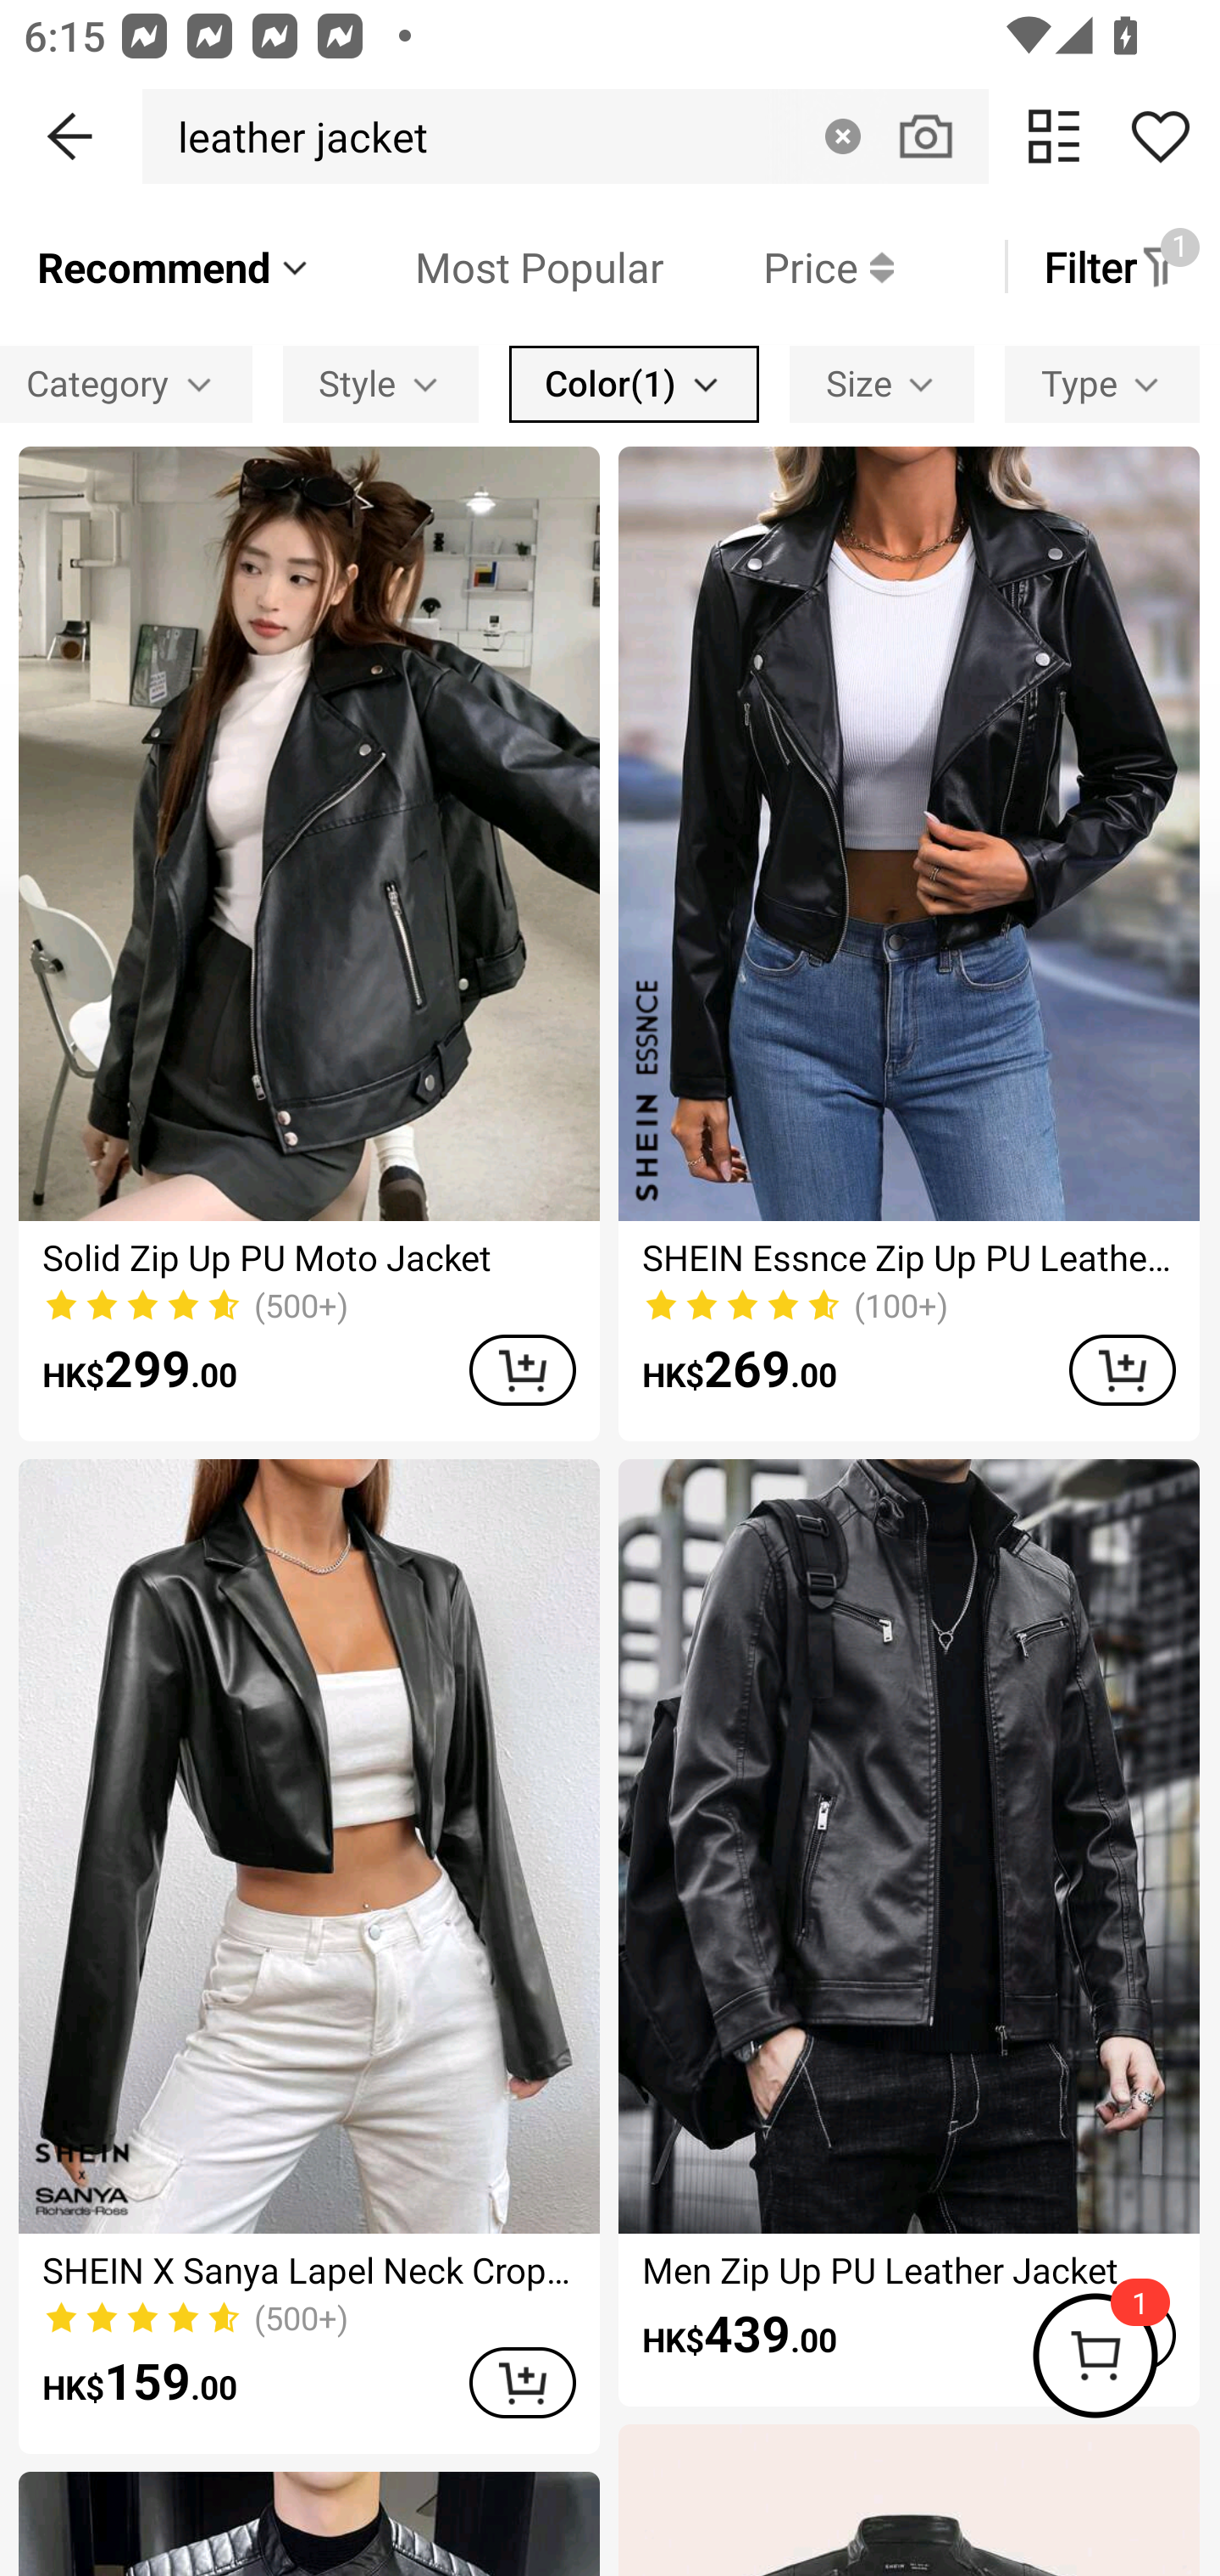  What do you see at coordinates (1112, 266) in the screenshot?
I see `Filter 1` at bounding box center [1112, 266].